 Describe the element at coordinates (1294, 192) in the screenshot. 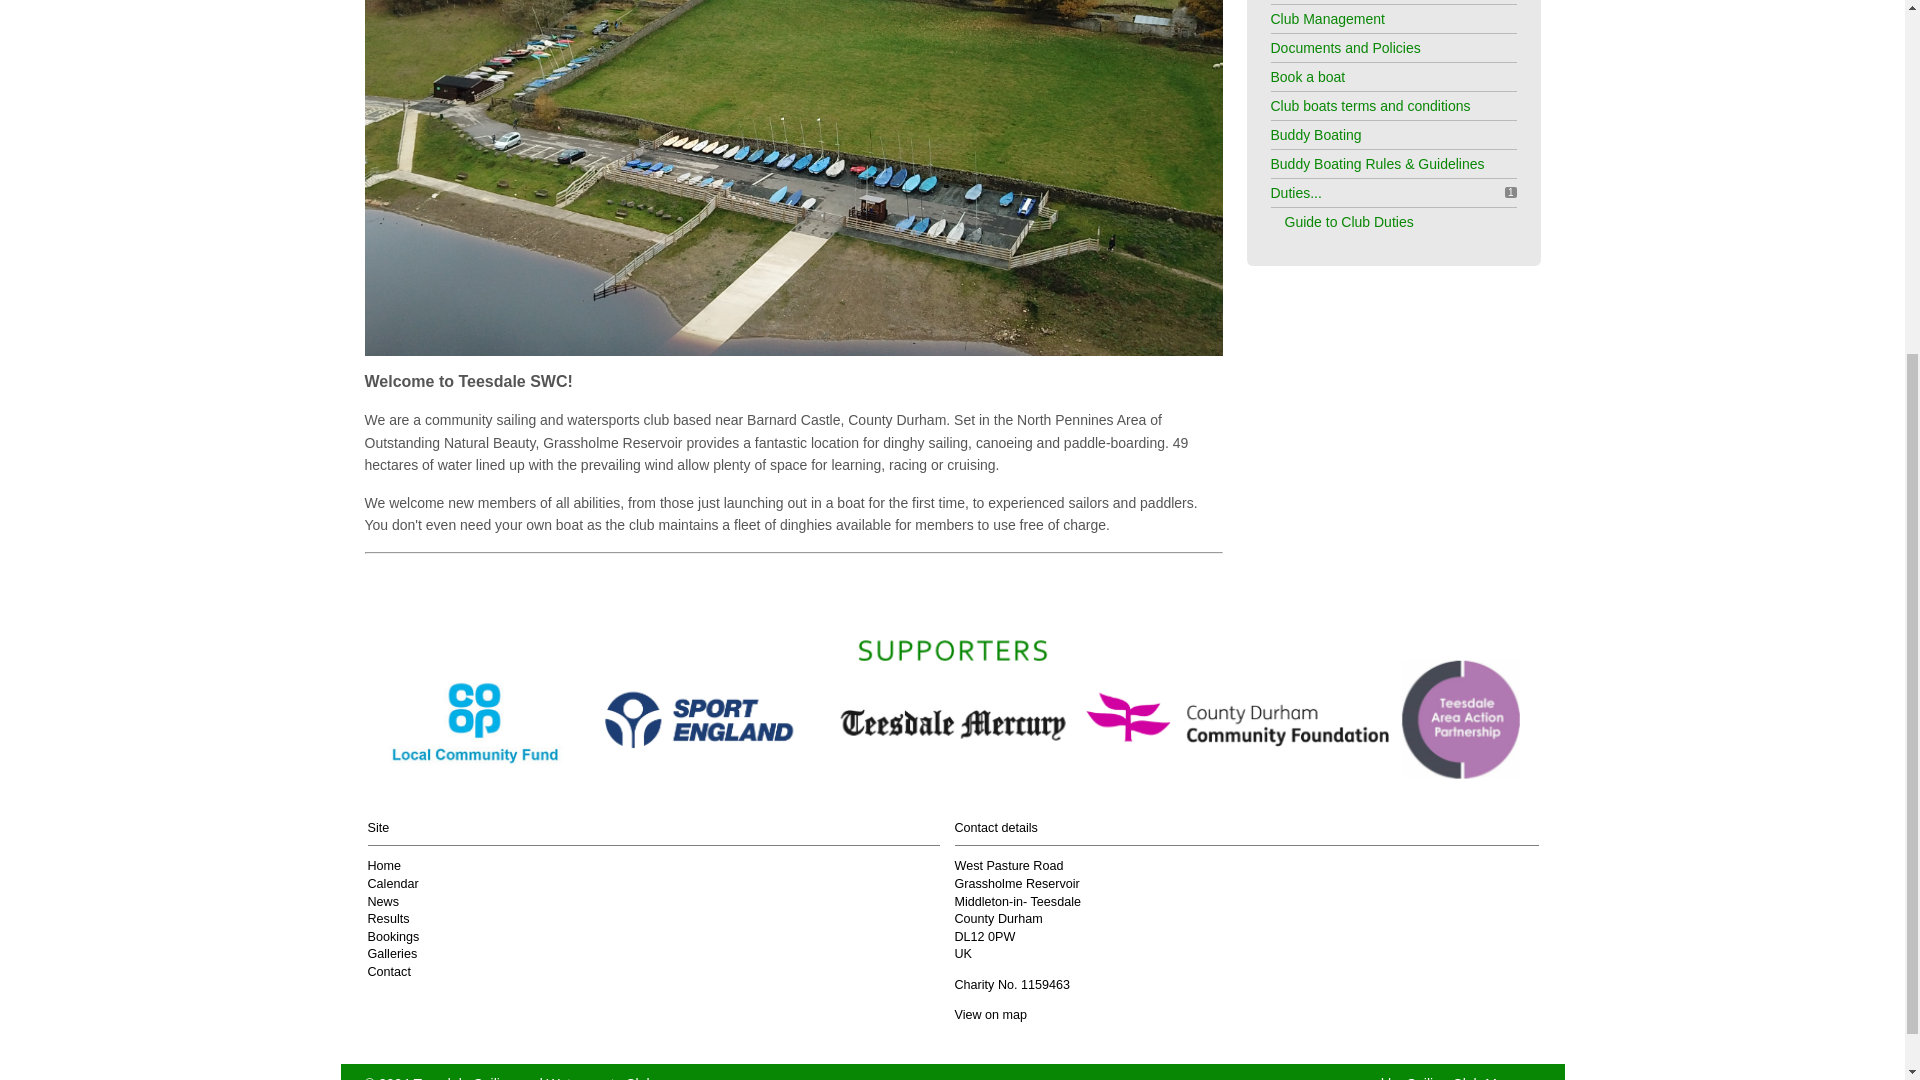

I see `Duties...` at that location.